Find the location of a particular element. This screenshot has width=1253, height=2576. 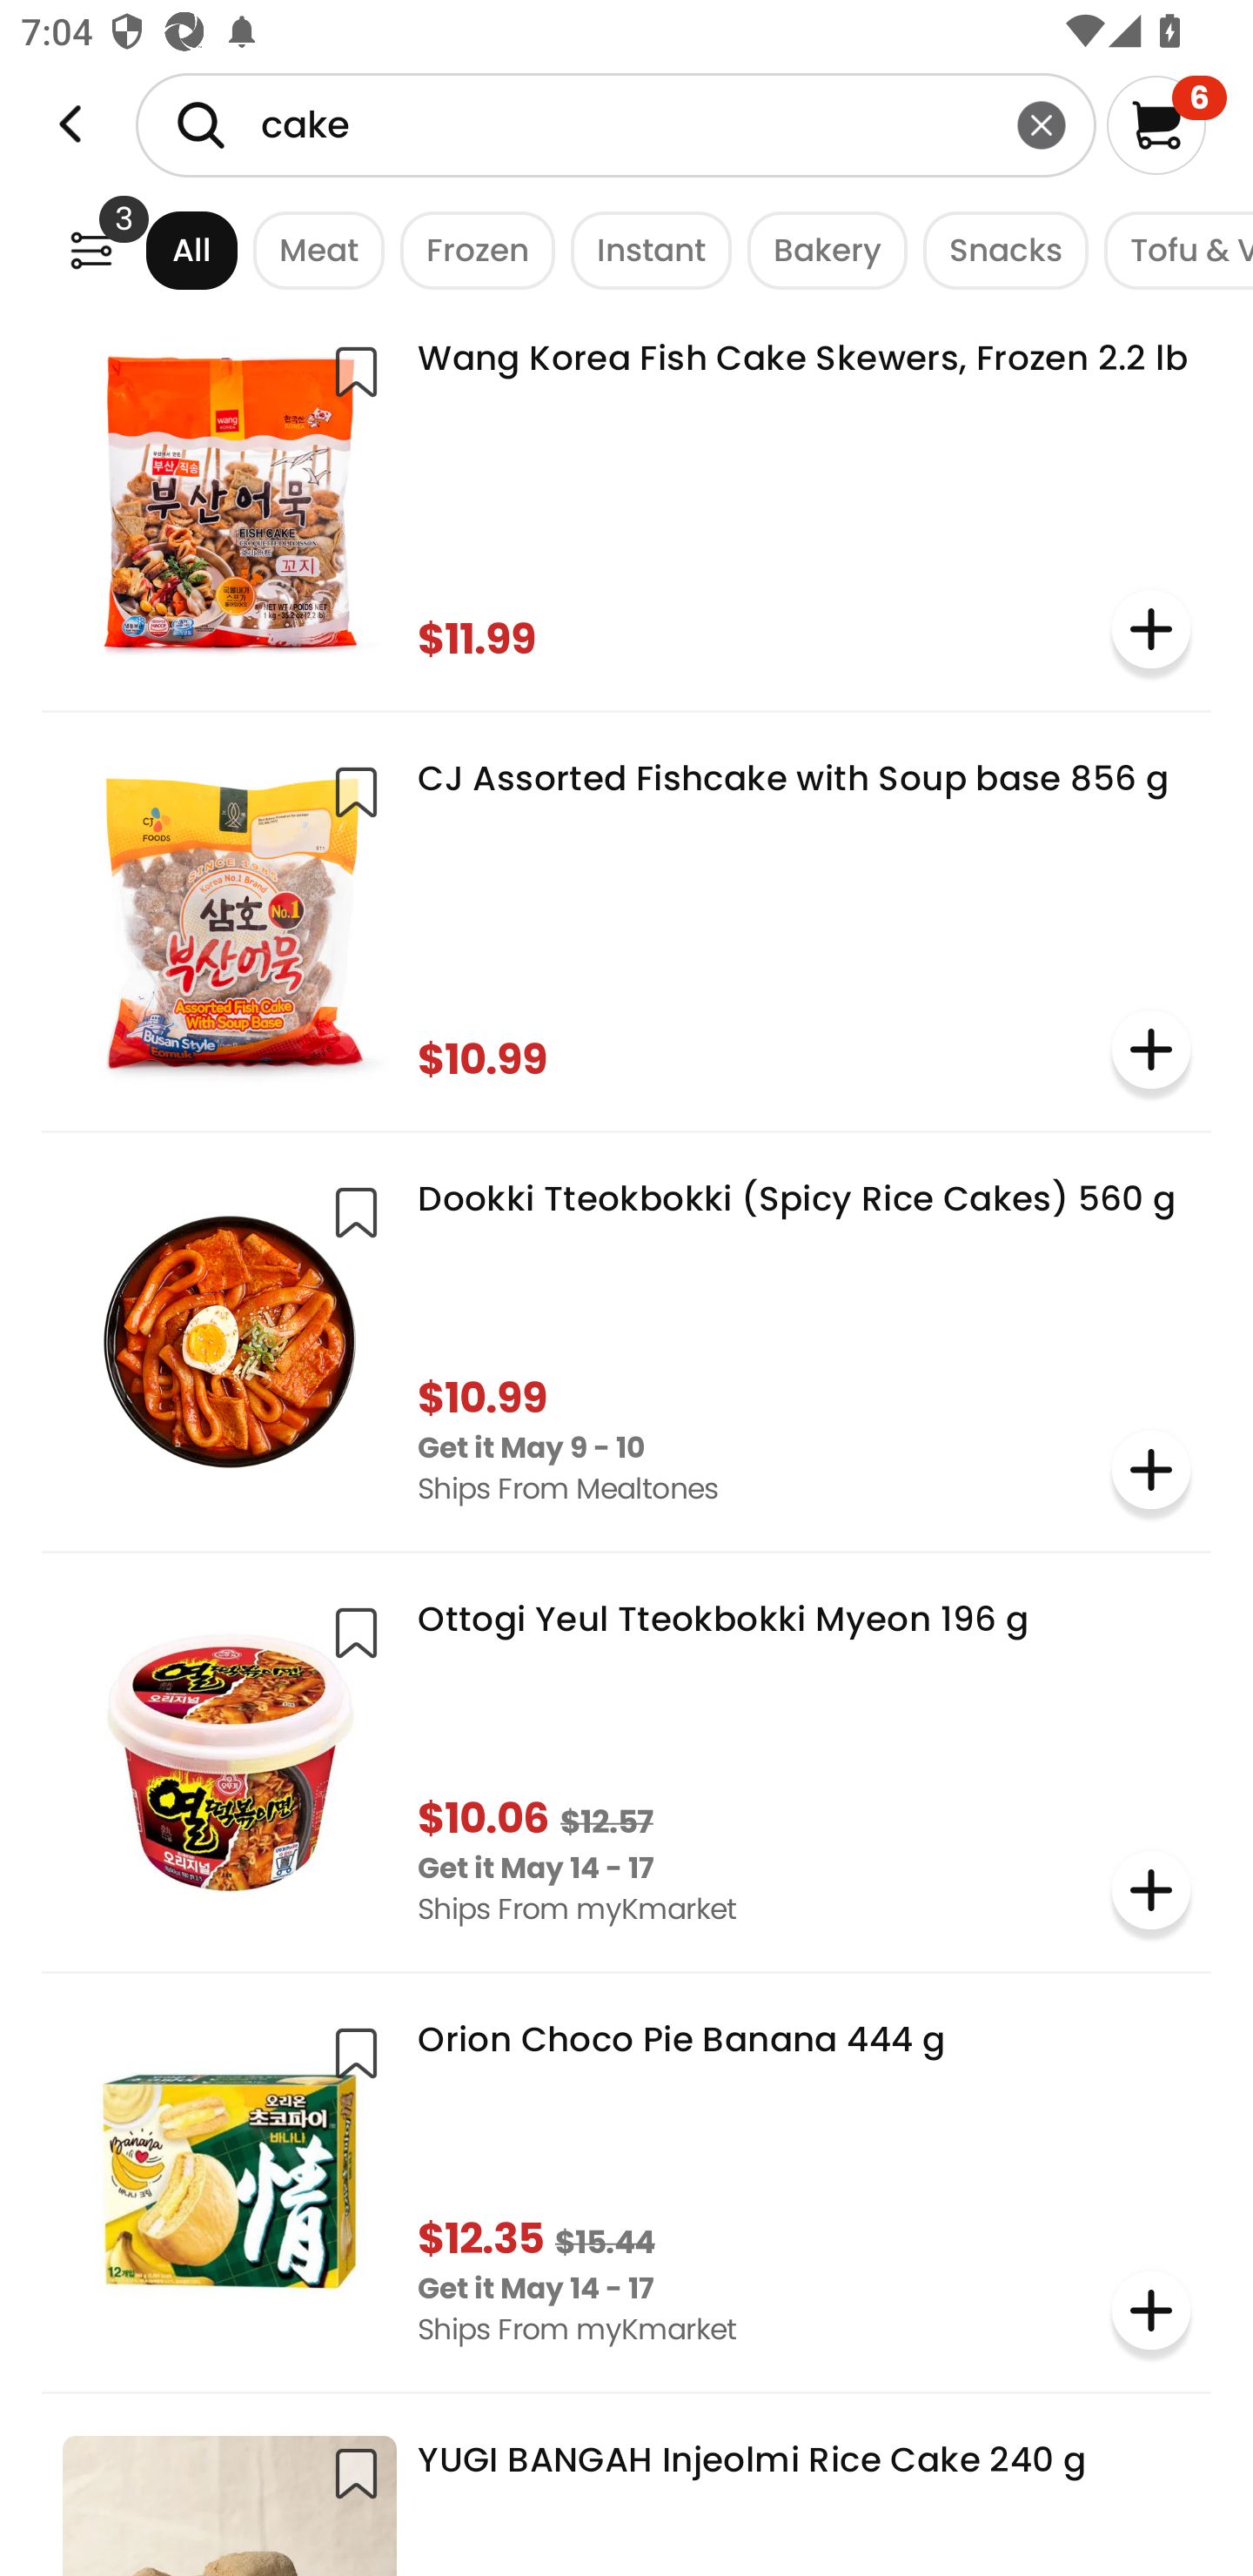

YUGI BANGAH Injeolmi Rice Cake 240 g is located at coordinates (626, 2496).